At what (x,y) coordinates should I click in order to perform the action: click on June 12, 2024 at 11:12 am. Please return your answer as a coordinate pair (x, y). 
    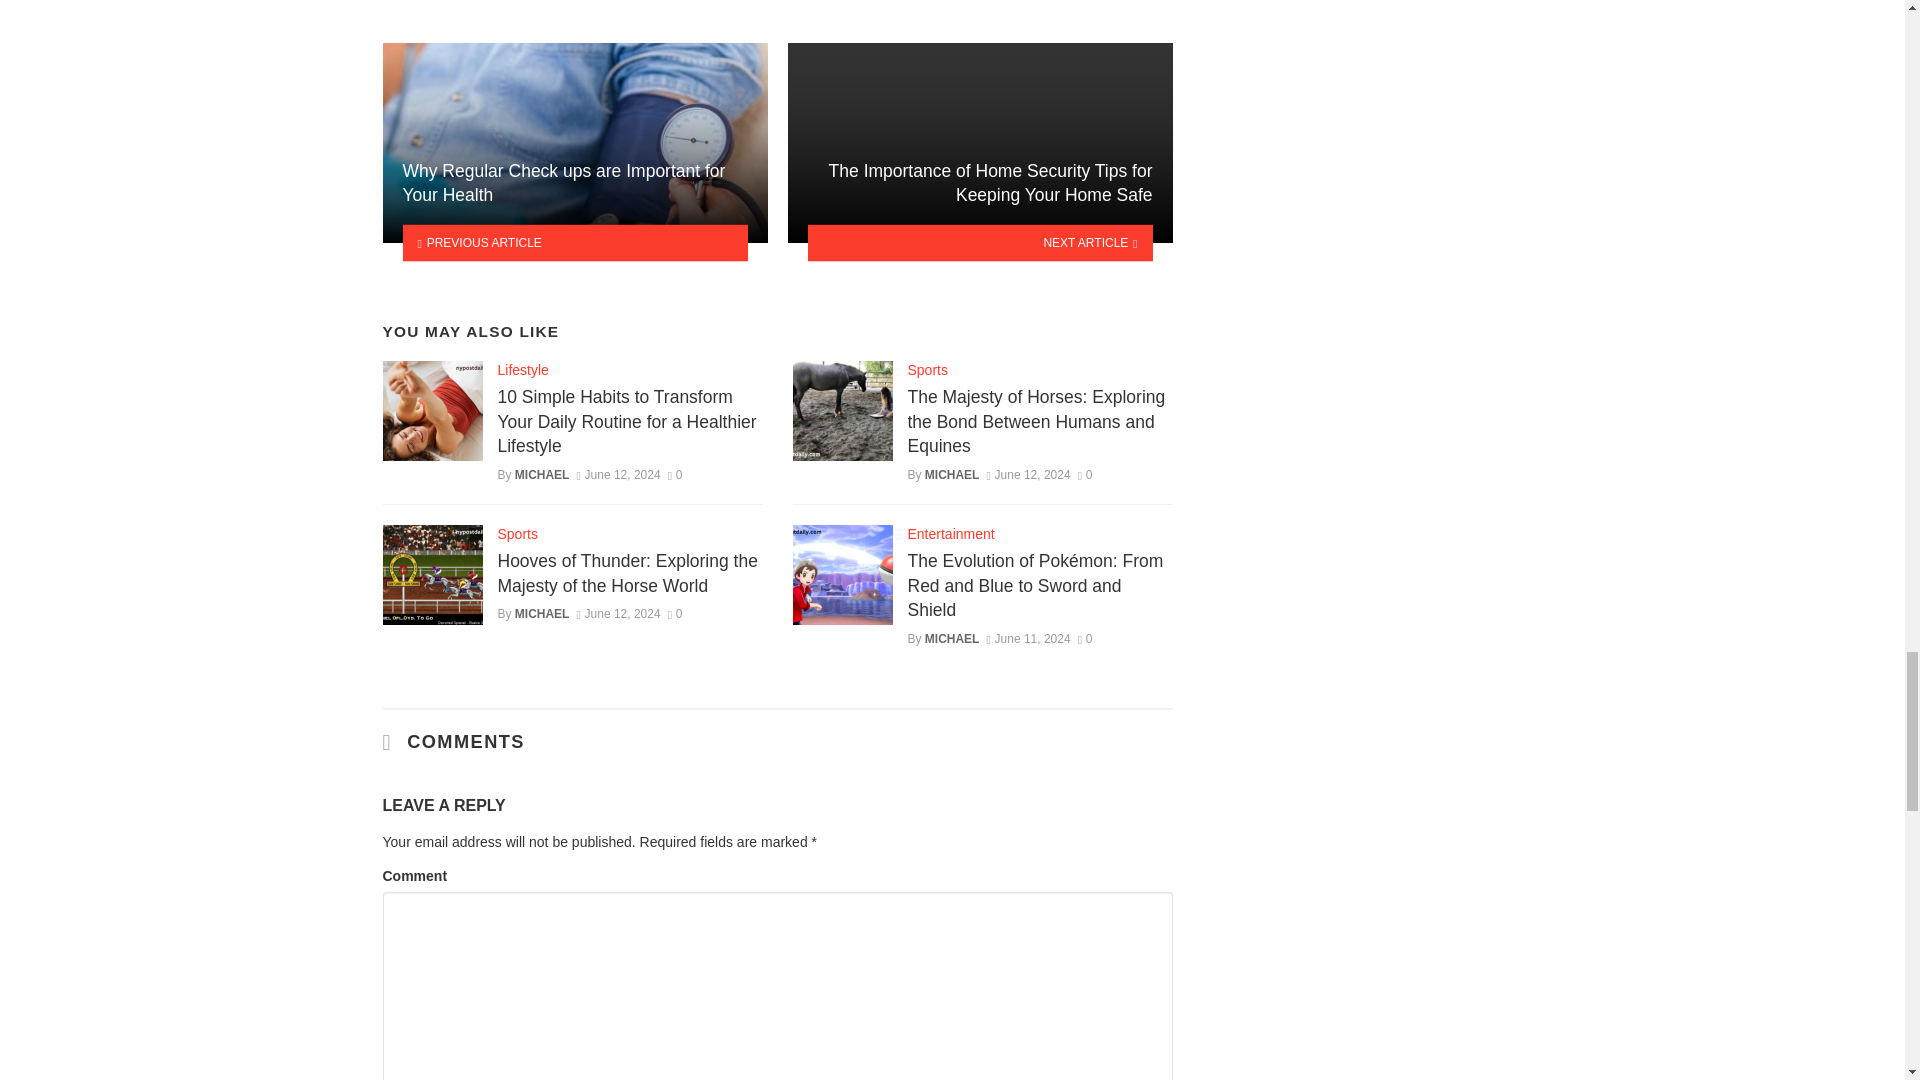
    Looking at the image, I should click on (618, 474).